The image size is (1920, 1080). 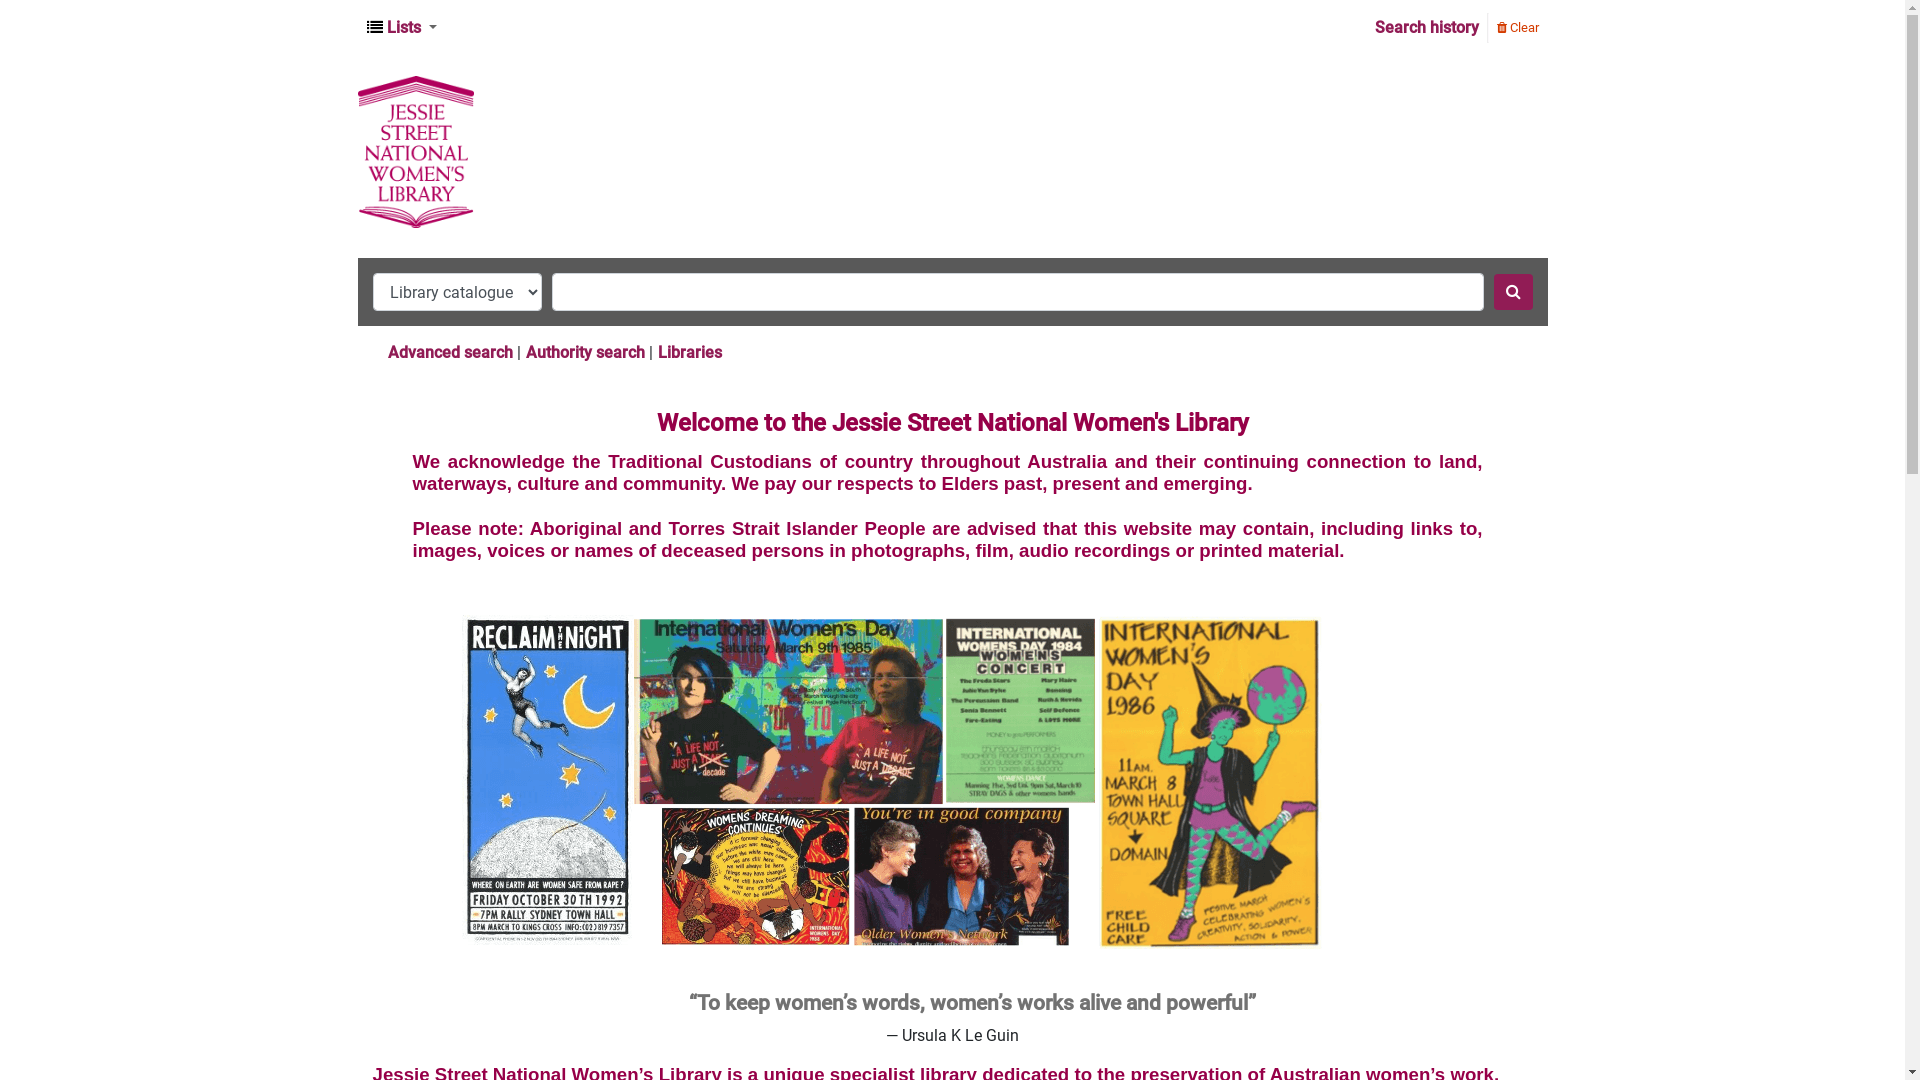 What do you see at coordinates (401, 28) in the screenshot?
I see `Lists` at bounding box center [401, 28].